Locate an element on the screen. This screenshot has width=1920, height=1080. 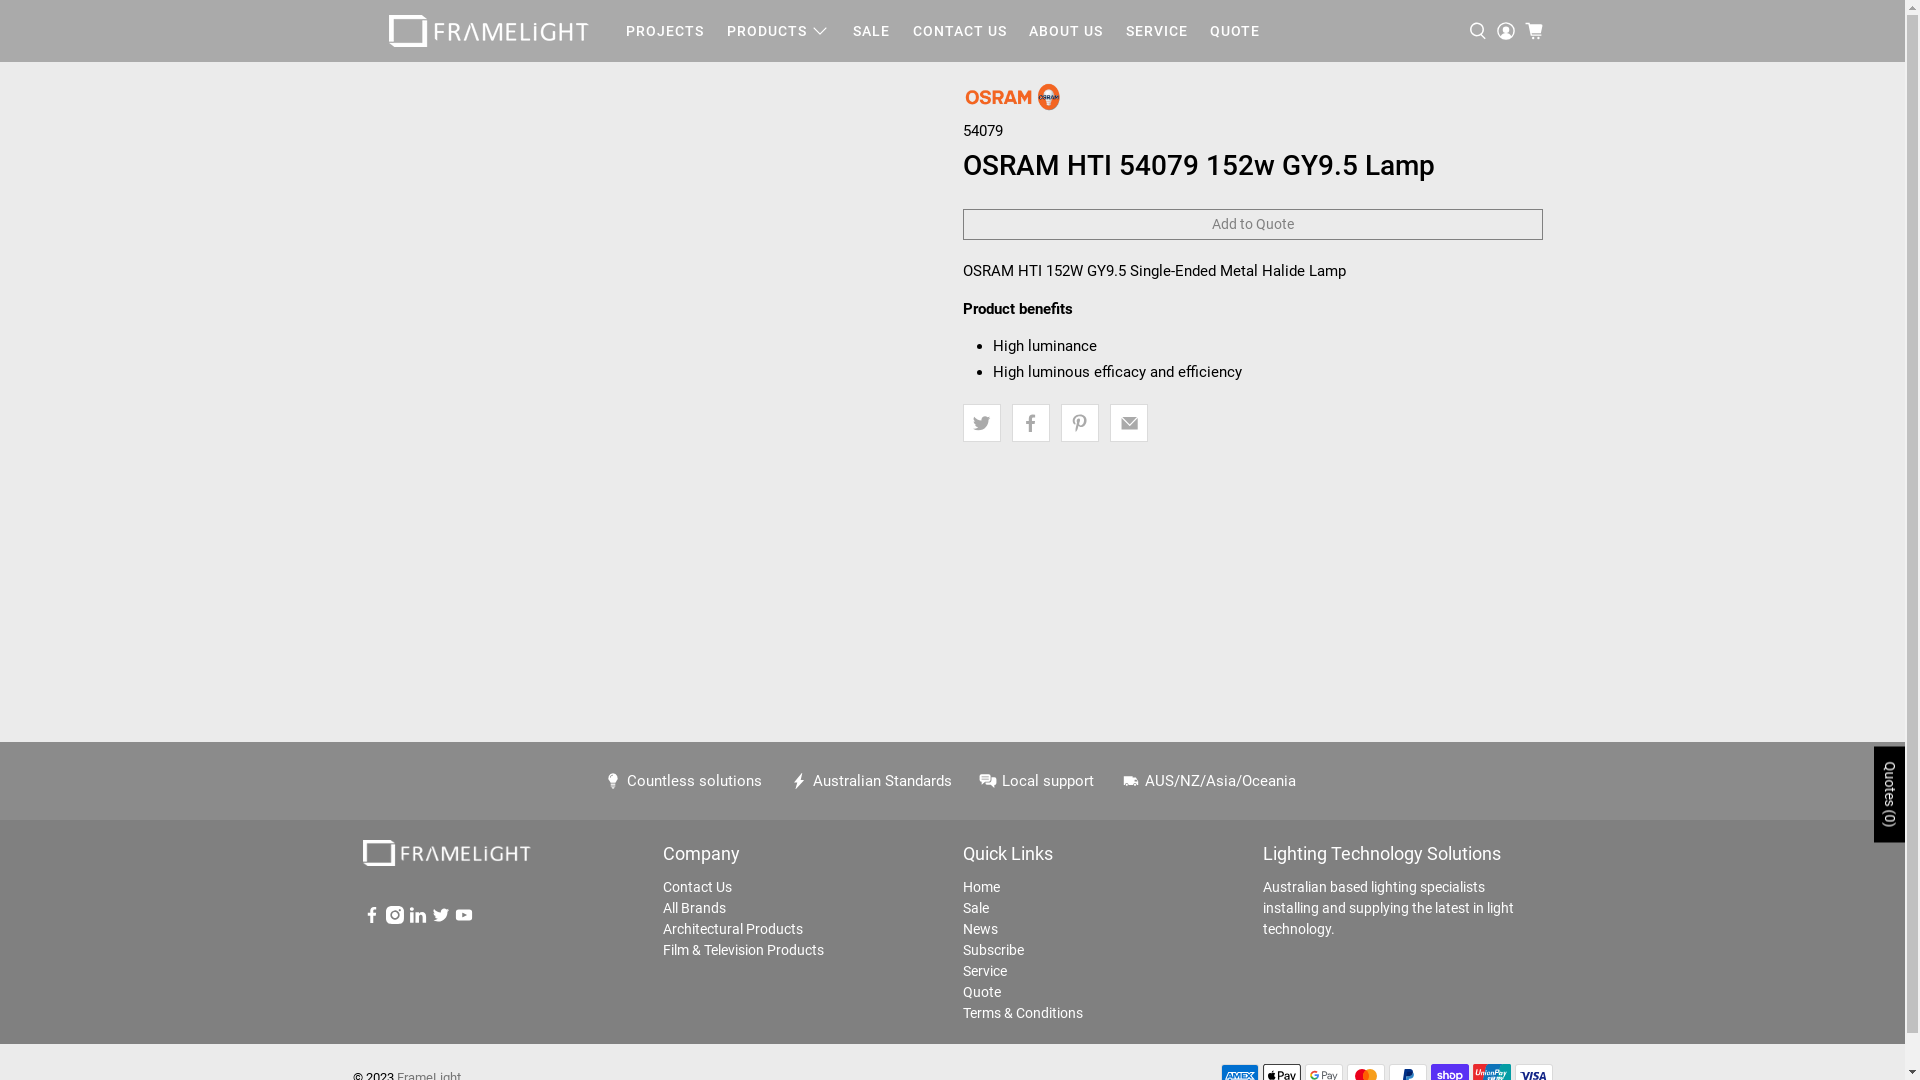
QUOTE is located at coordinates (1236, 32).